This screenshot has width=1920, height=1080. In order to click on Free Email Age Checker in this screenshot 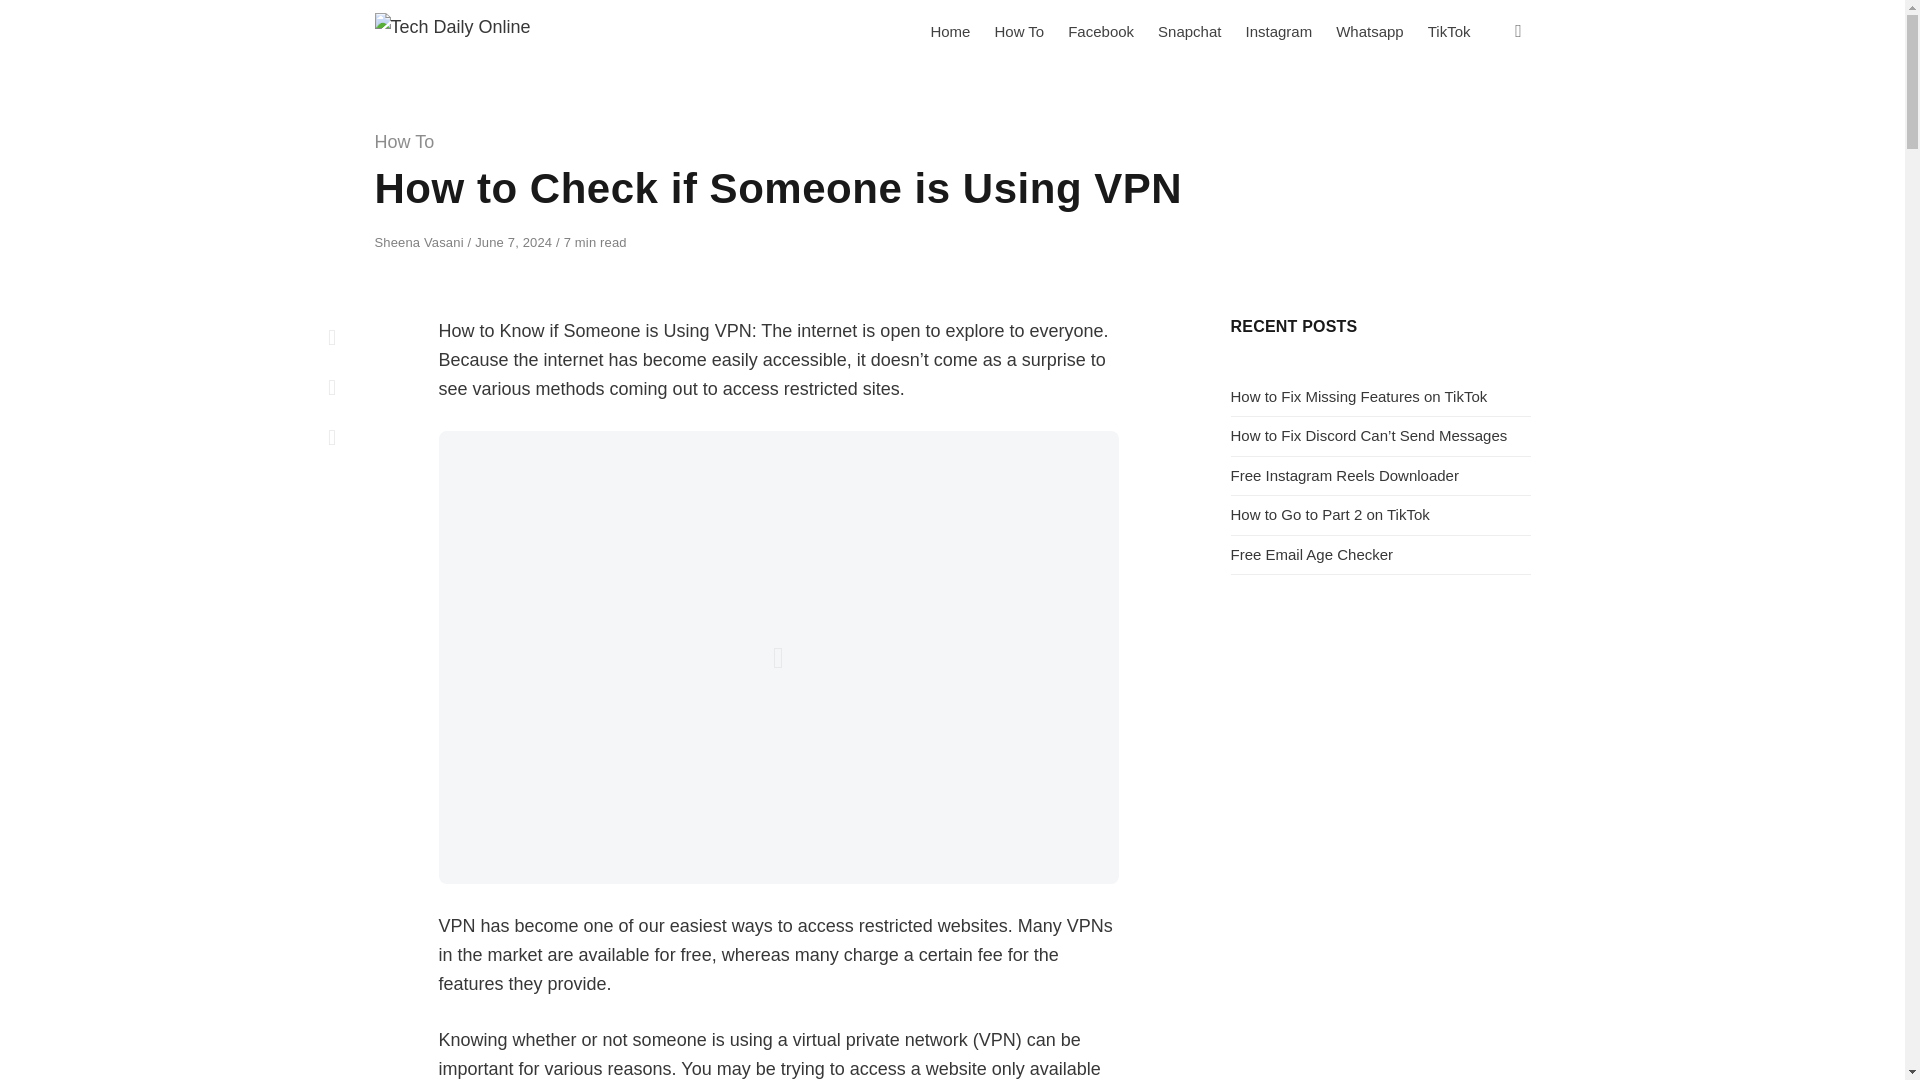, I will do `click(1312, 554)`.